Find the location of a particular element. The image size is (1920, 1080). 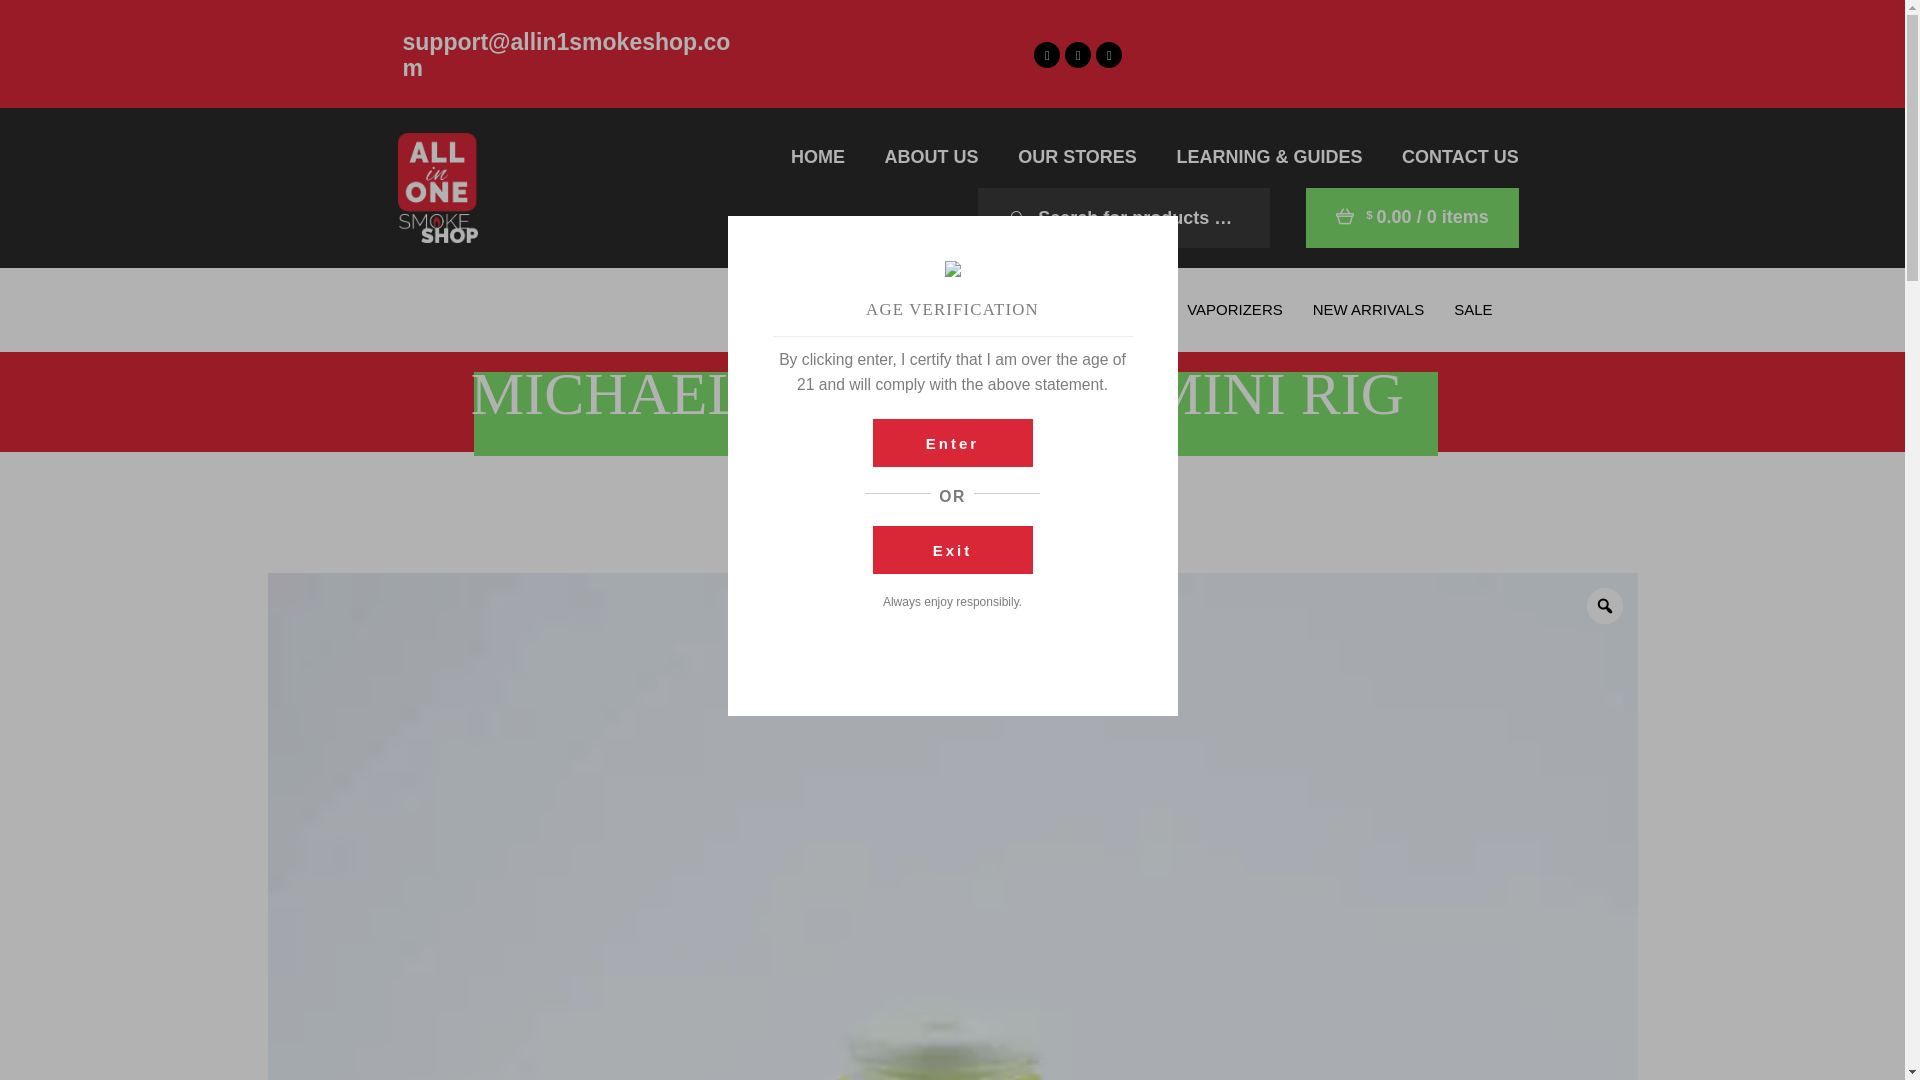

SEARCH is located at coordinates (1008, 218).